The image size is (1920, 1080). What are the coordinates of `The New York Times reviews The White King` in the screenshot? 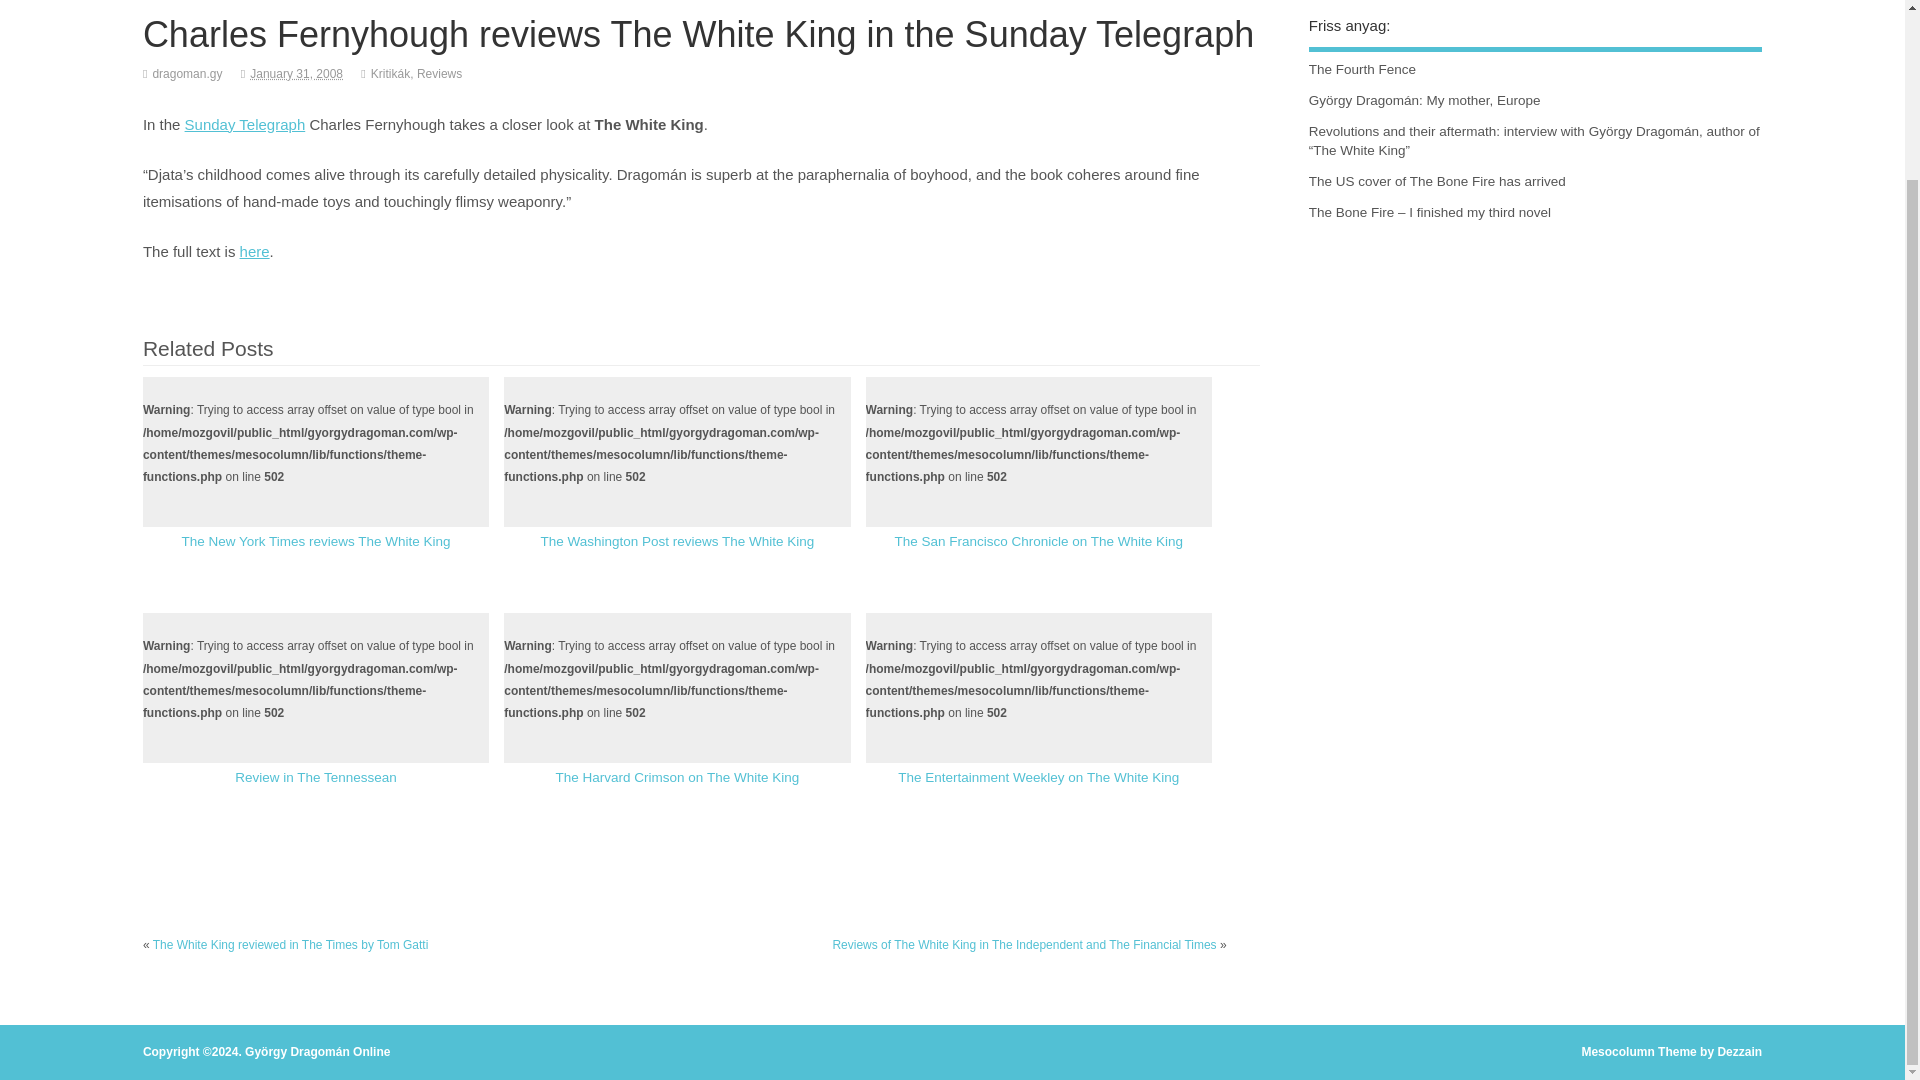 It's located at (314, 540).